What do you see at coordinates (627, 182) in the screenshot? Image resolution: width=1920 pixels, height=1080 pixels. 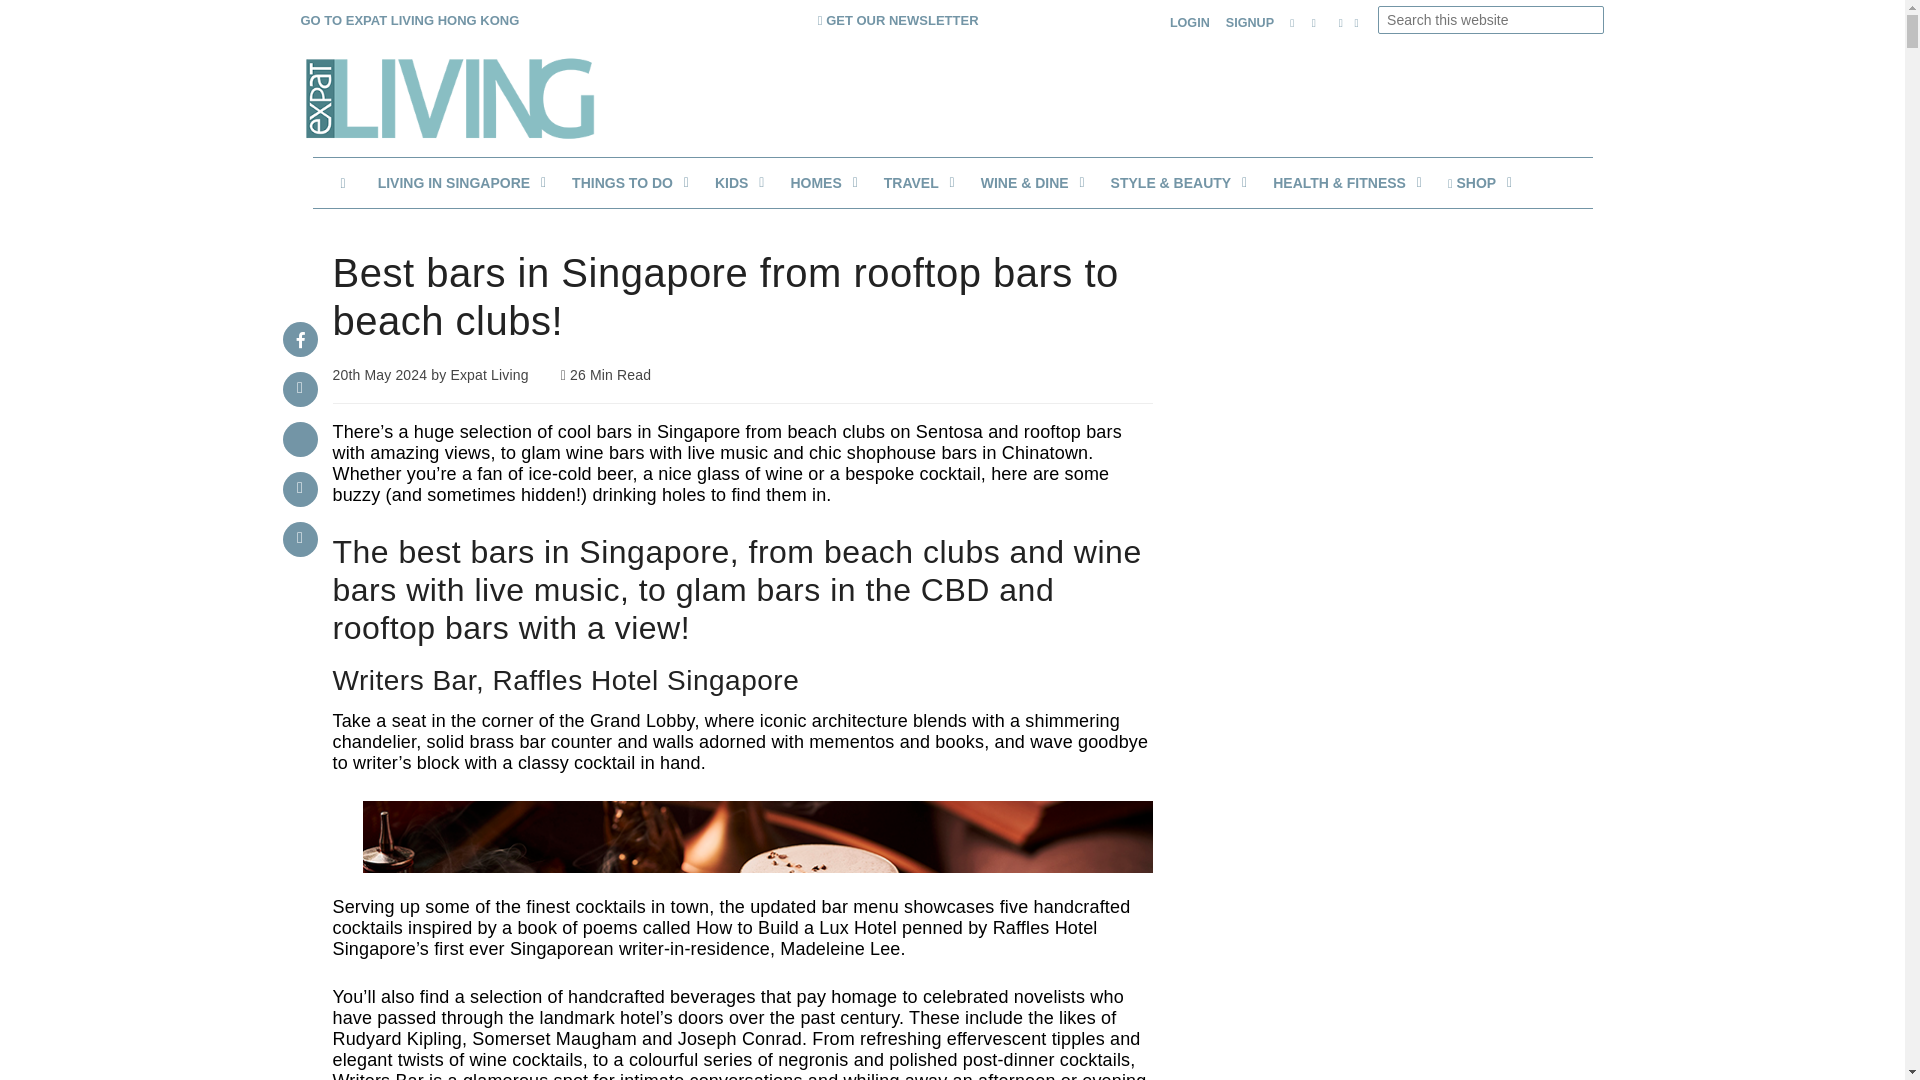 I see `THINGS TO DO` at bounding box center [627, 182].